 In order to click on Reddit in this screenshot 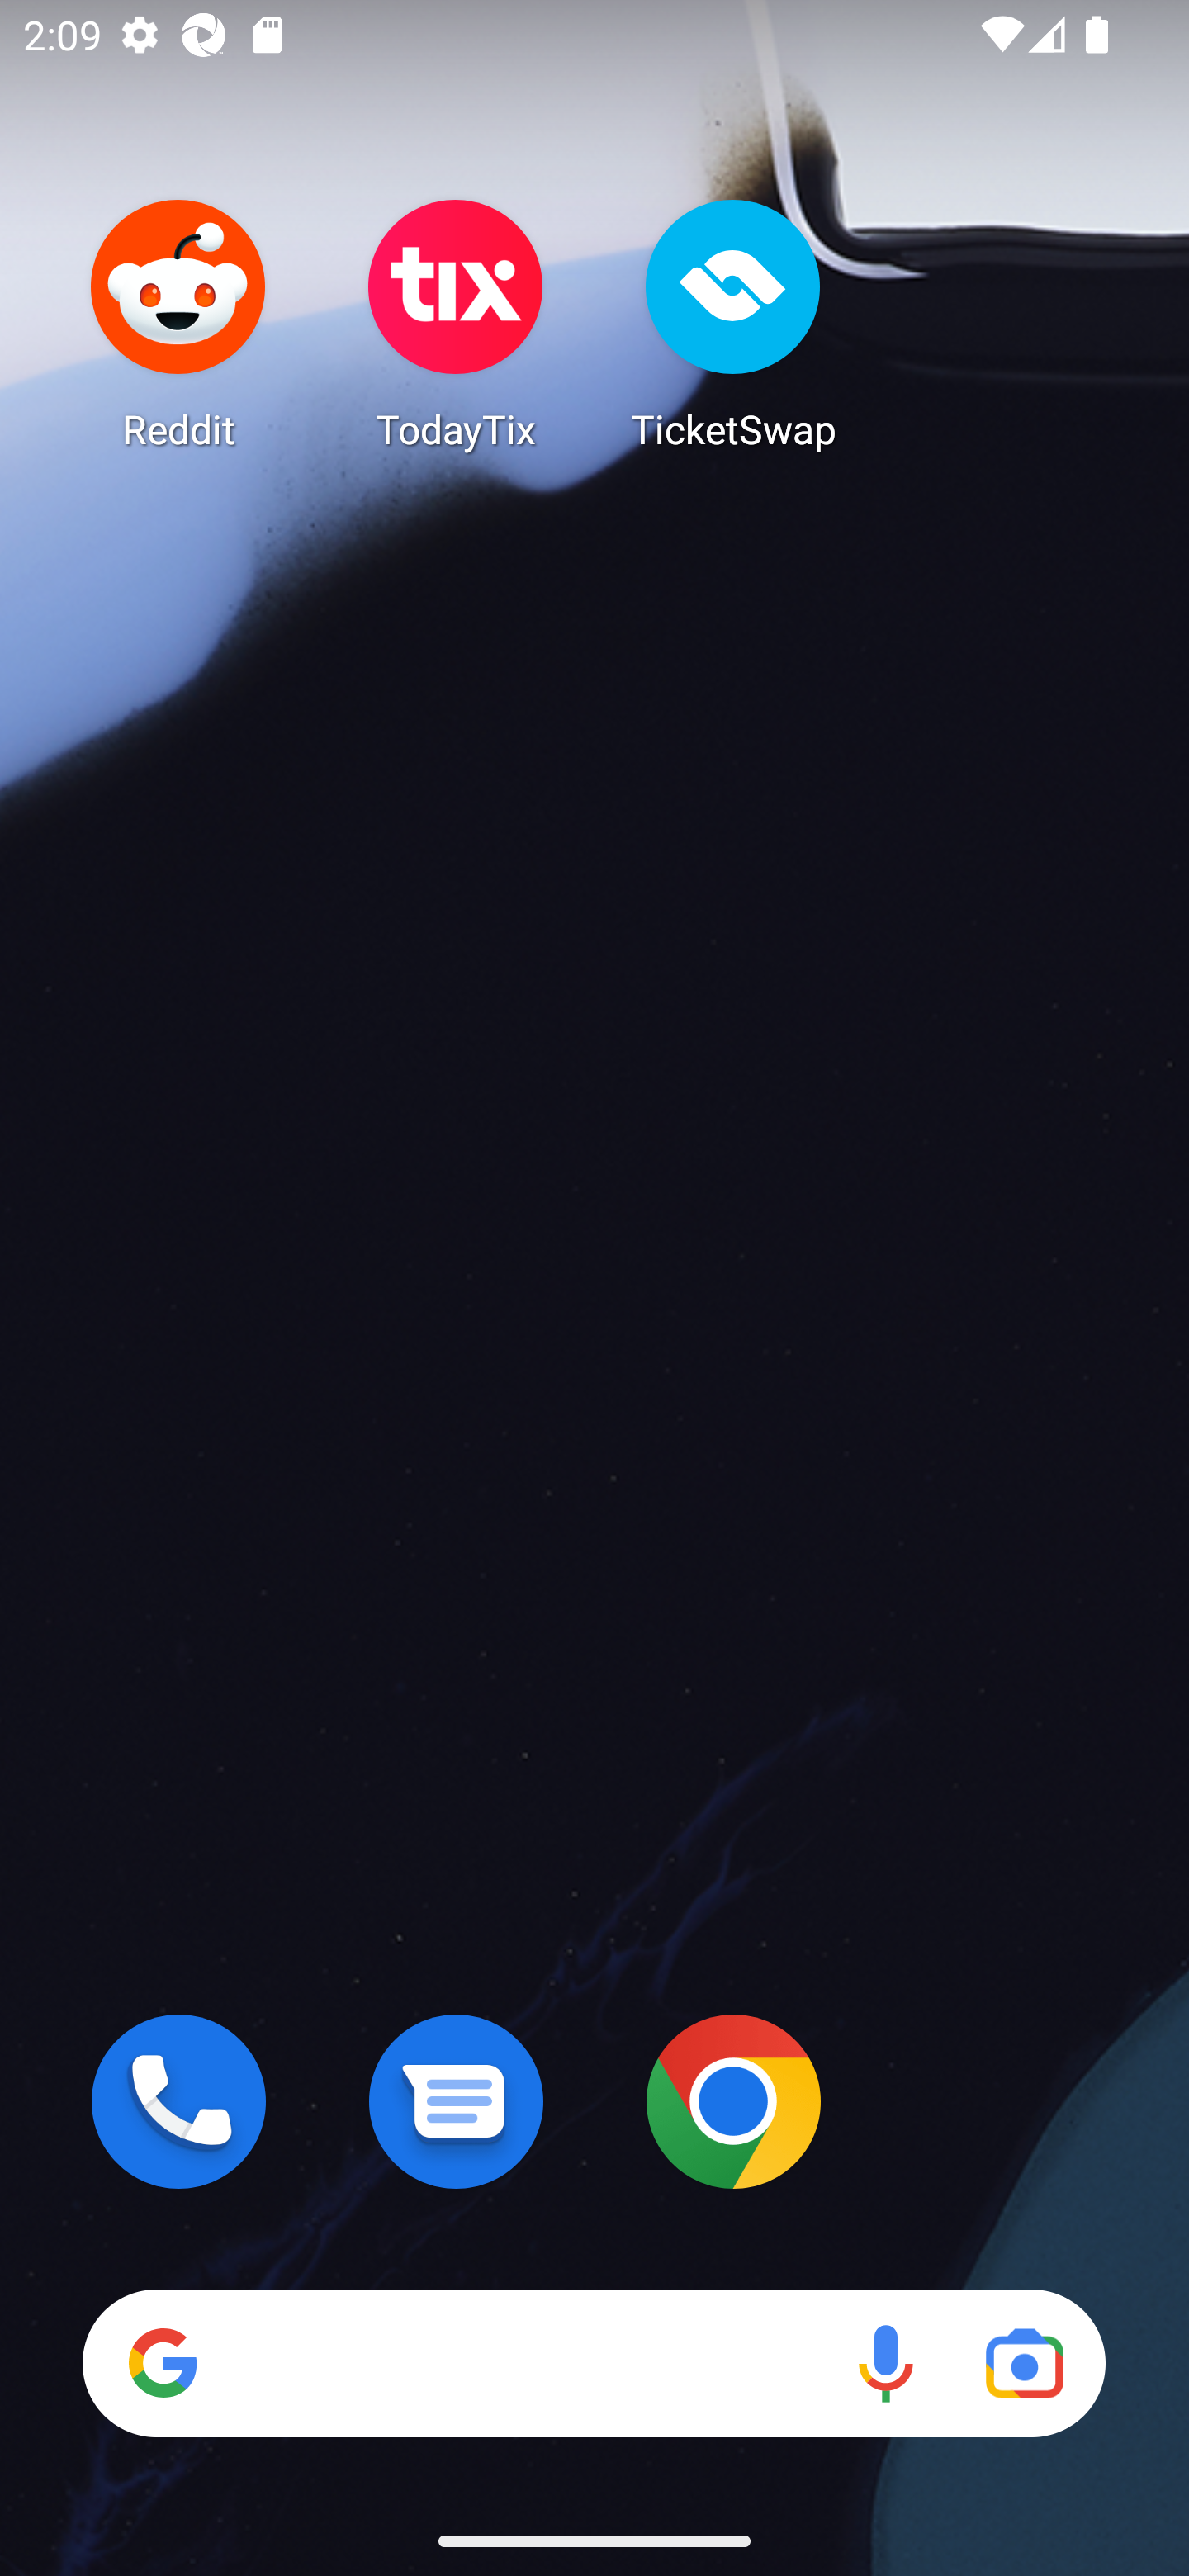, I will do `click(178, 324)`.